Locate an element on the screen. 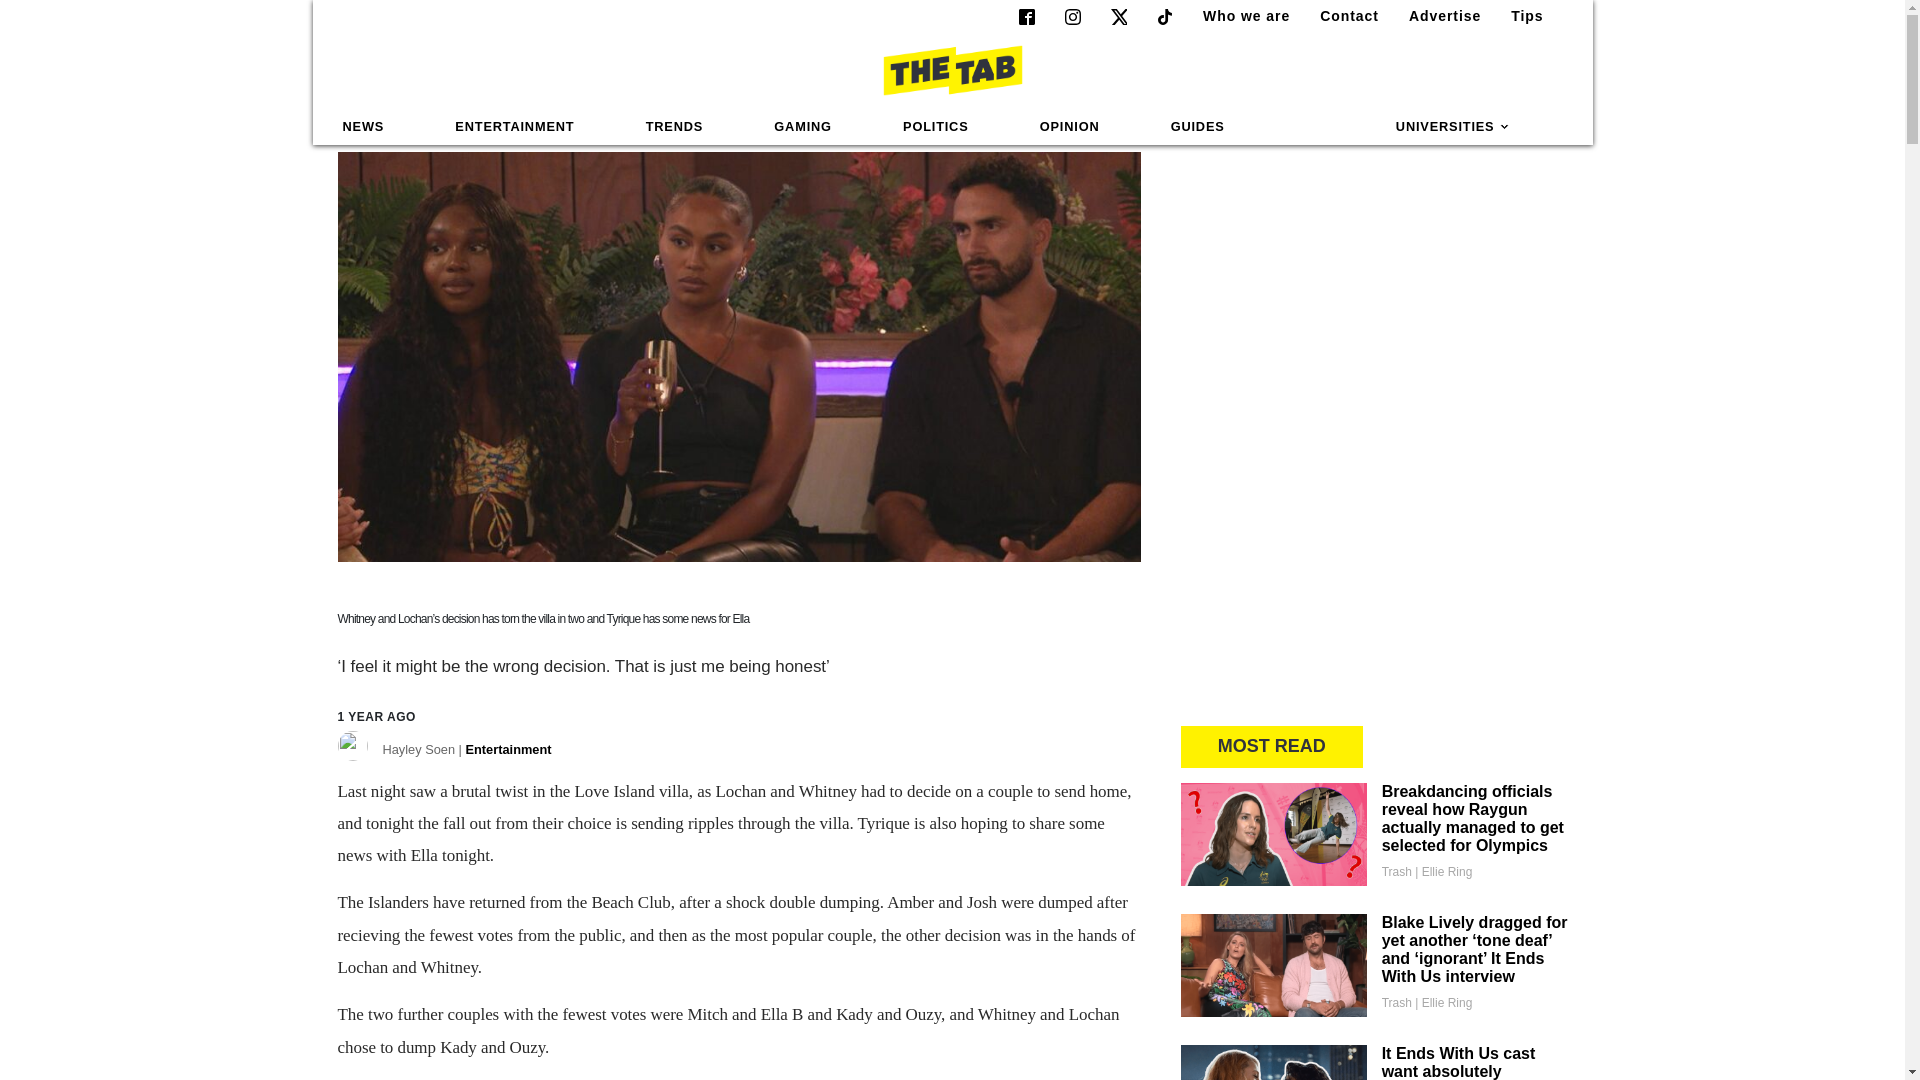 Image resolution: width=1920 pixels, height=1080 pixels. Tips is located at coordinates (1519, 16).